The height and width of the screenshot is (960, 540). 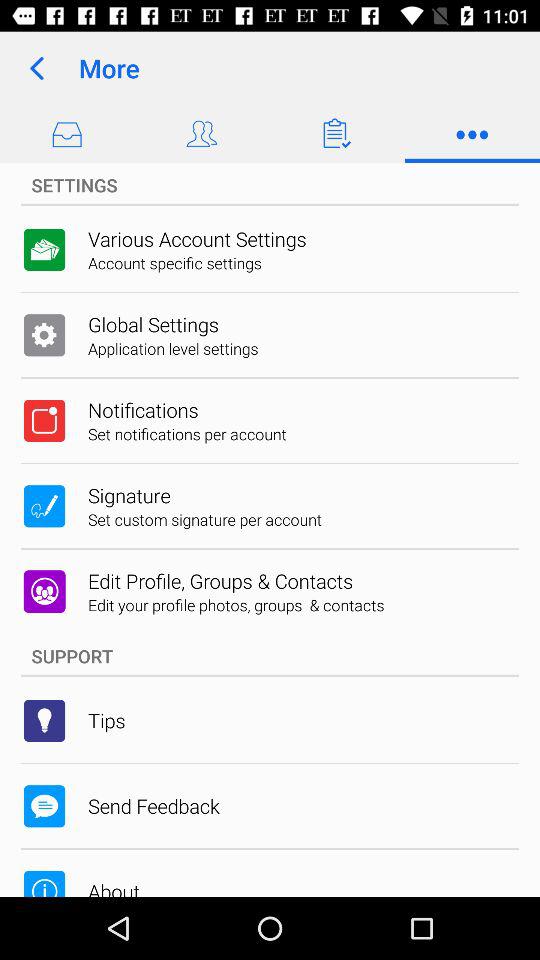 I want to click on turn on the item at the bottom, so click(x=270, y=656).